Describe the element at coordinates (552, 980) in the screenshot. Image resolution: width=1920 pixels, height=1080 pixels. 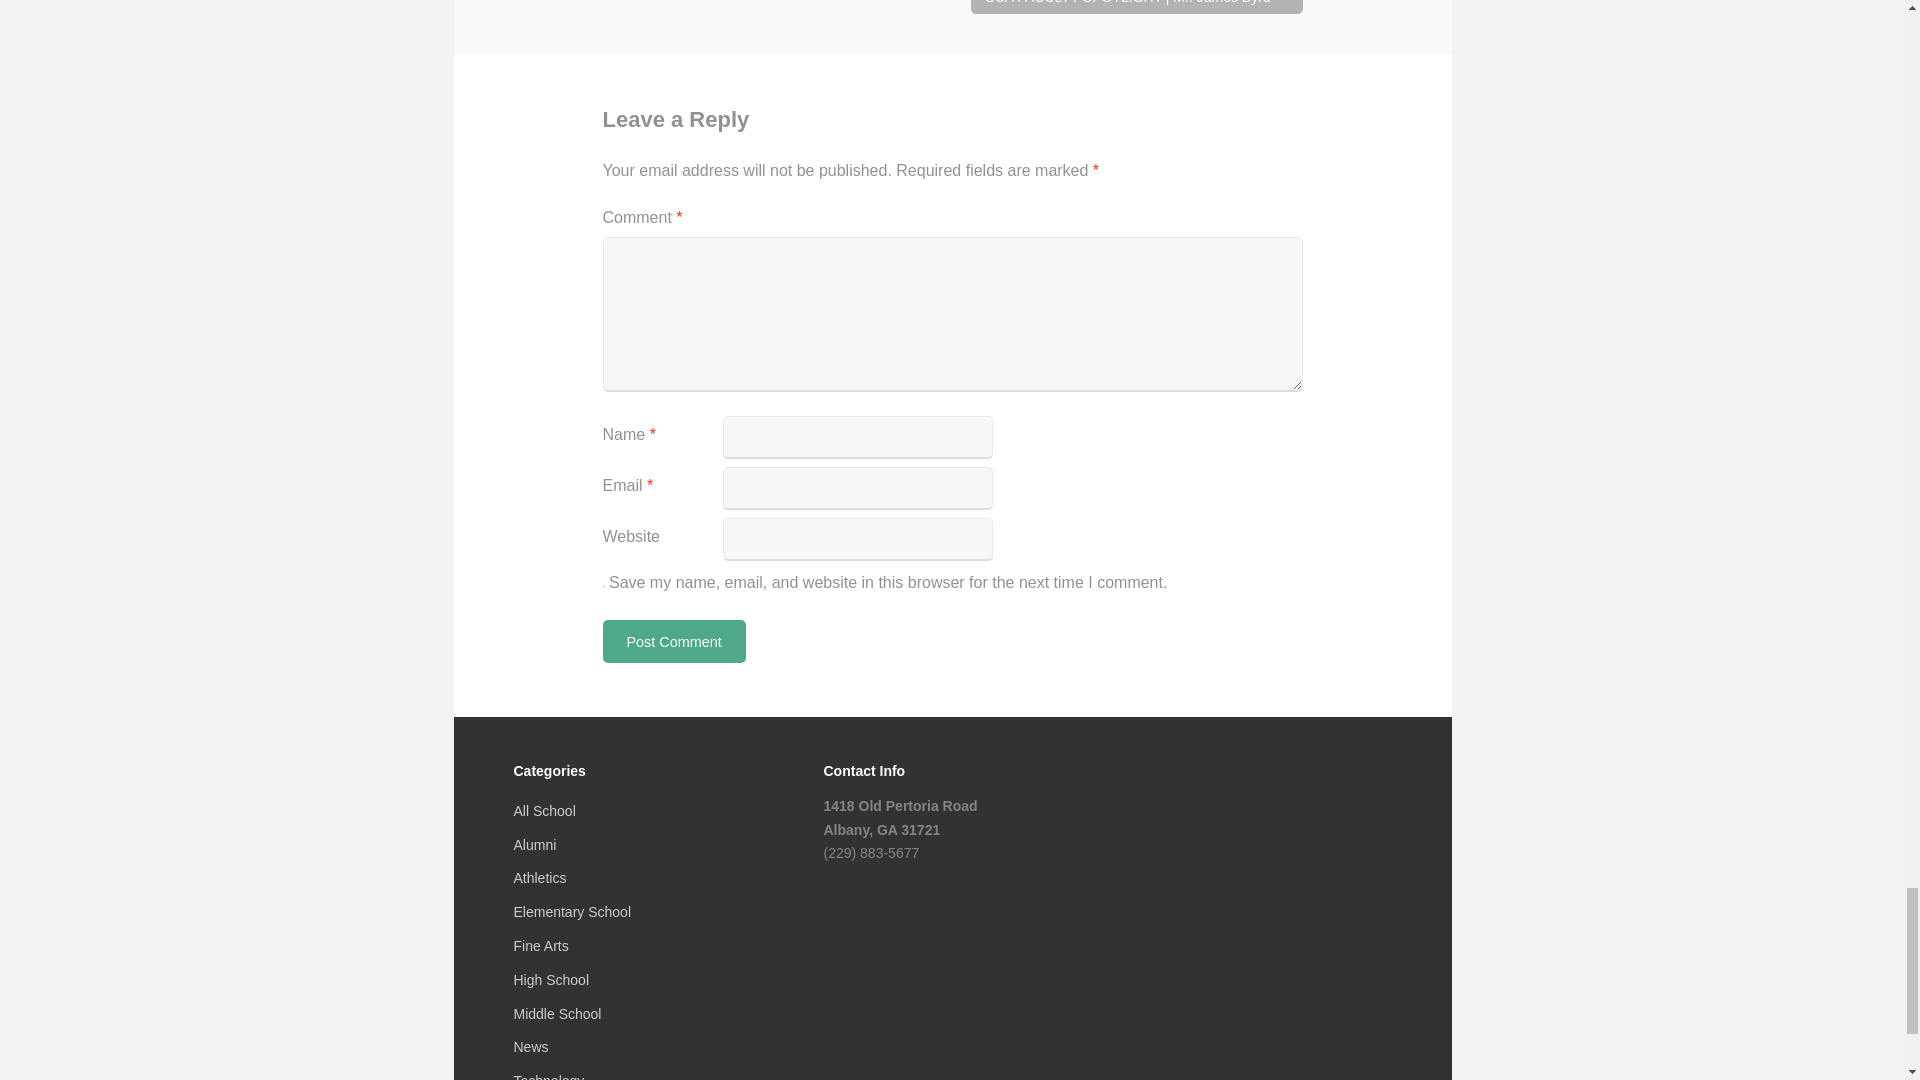
I see `High School` at that location.